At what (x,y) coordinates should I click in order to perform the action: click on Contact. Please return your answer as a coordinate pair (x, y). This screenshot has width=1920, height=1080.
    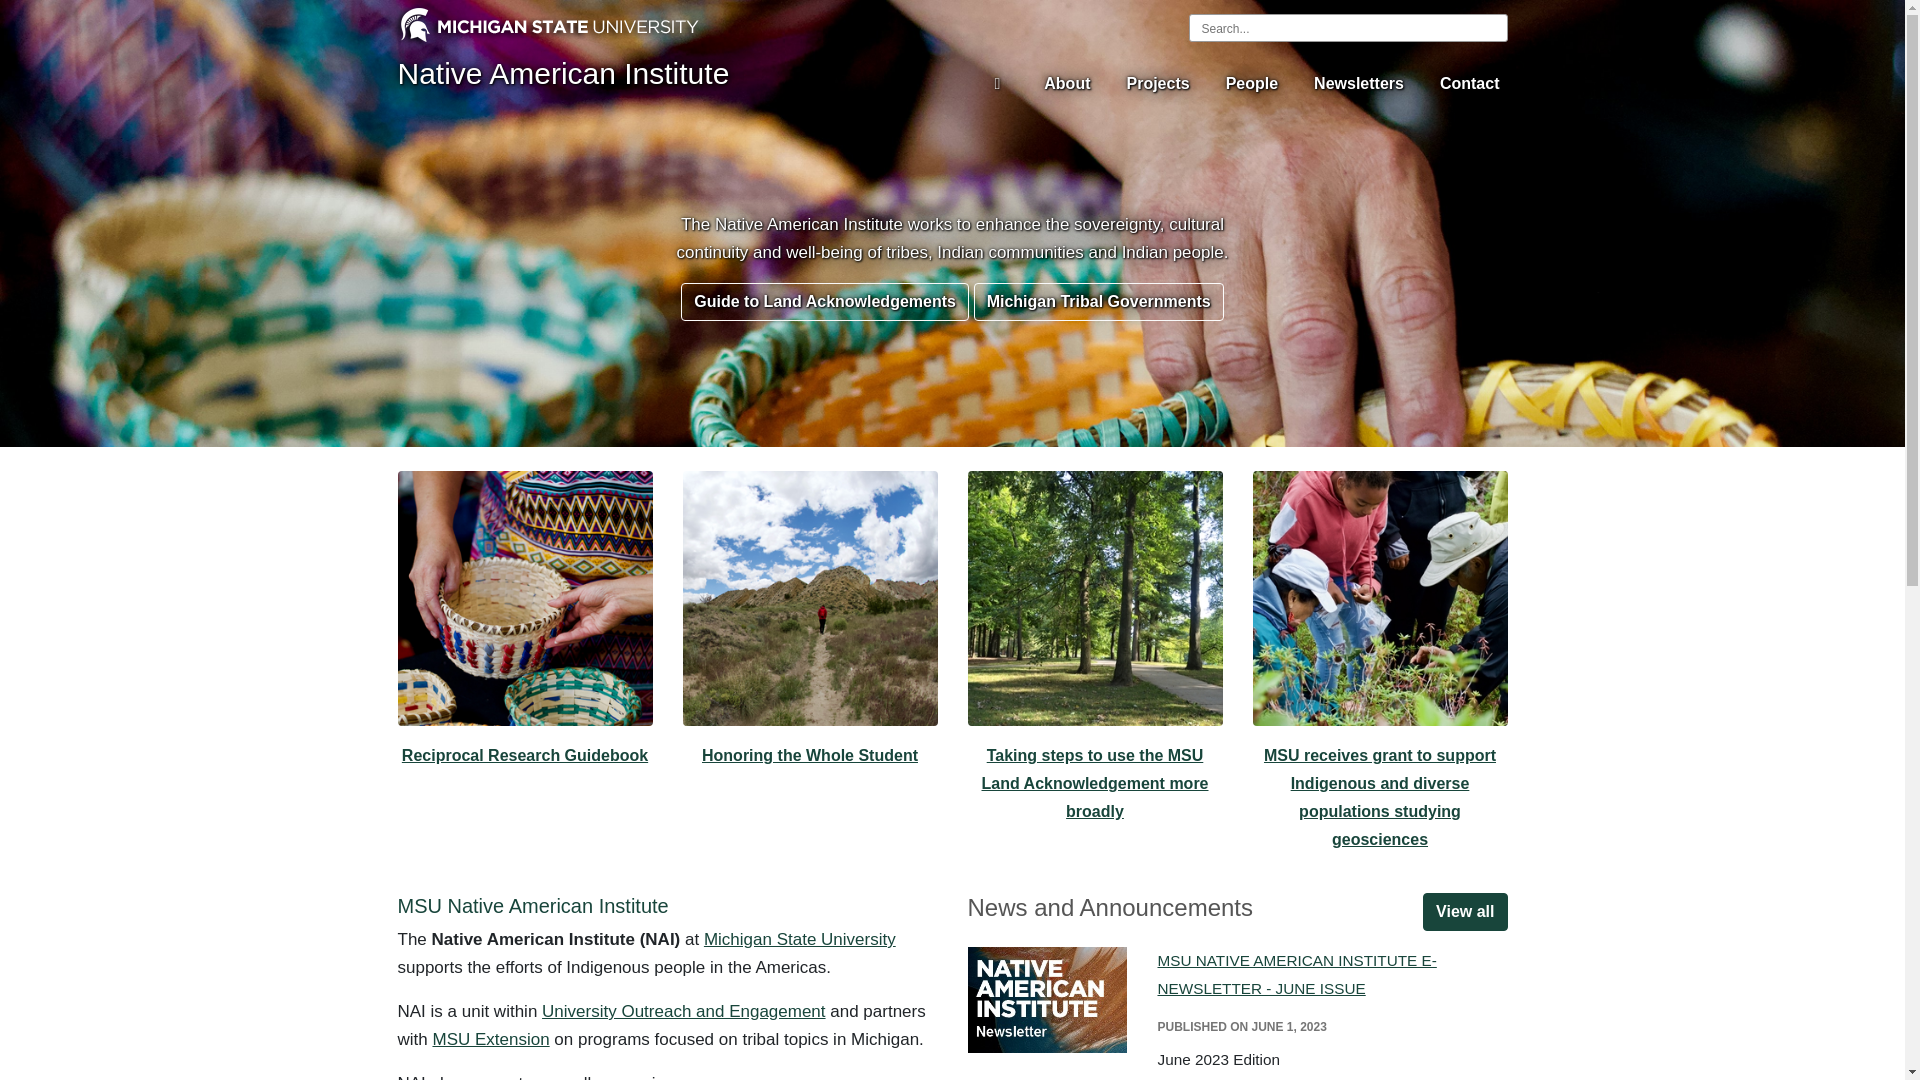
    Looking at the image, I should click on (1470, 83).